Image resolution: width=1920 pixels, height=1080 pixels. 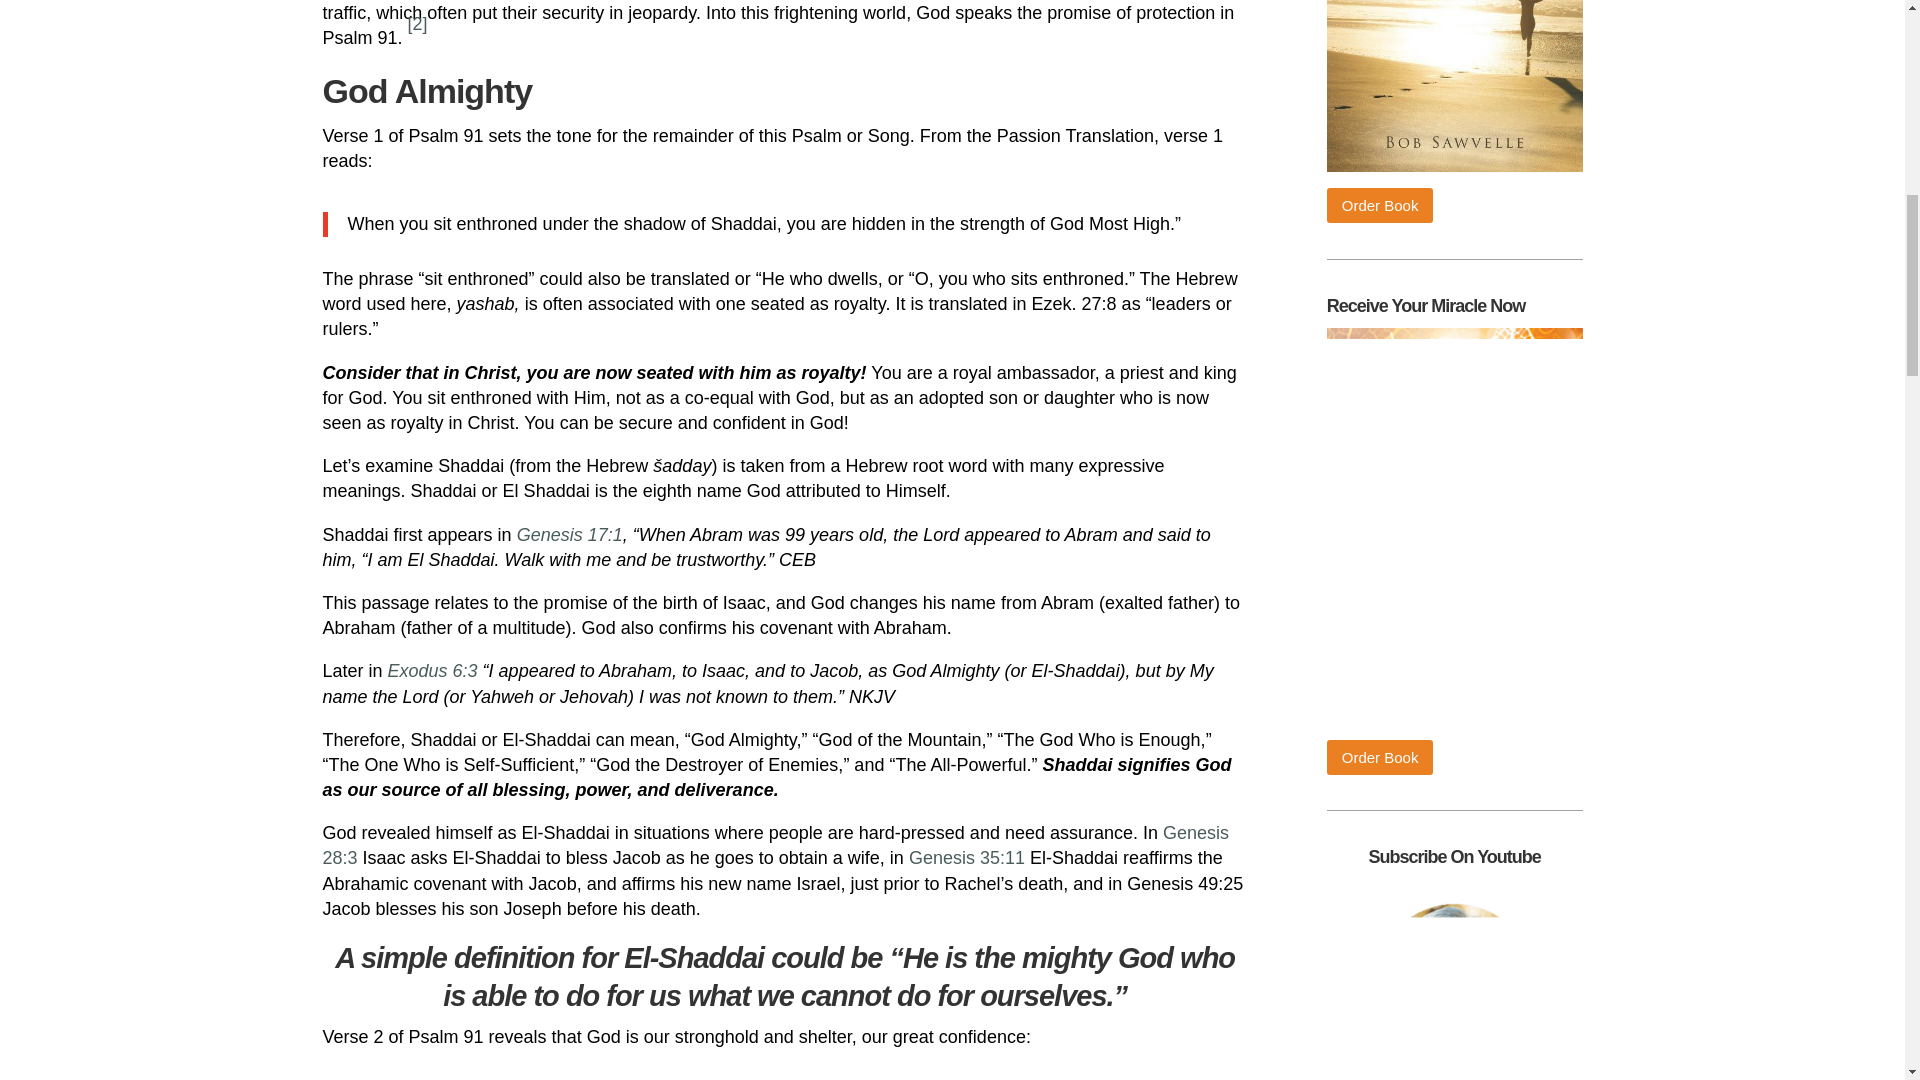 I want to click on Genesis 17:1, so click(x=569, y=534).